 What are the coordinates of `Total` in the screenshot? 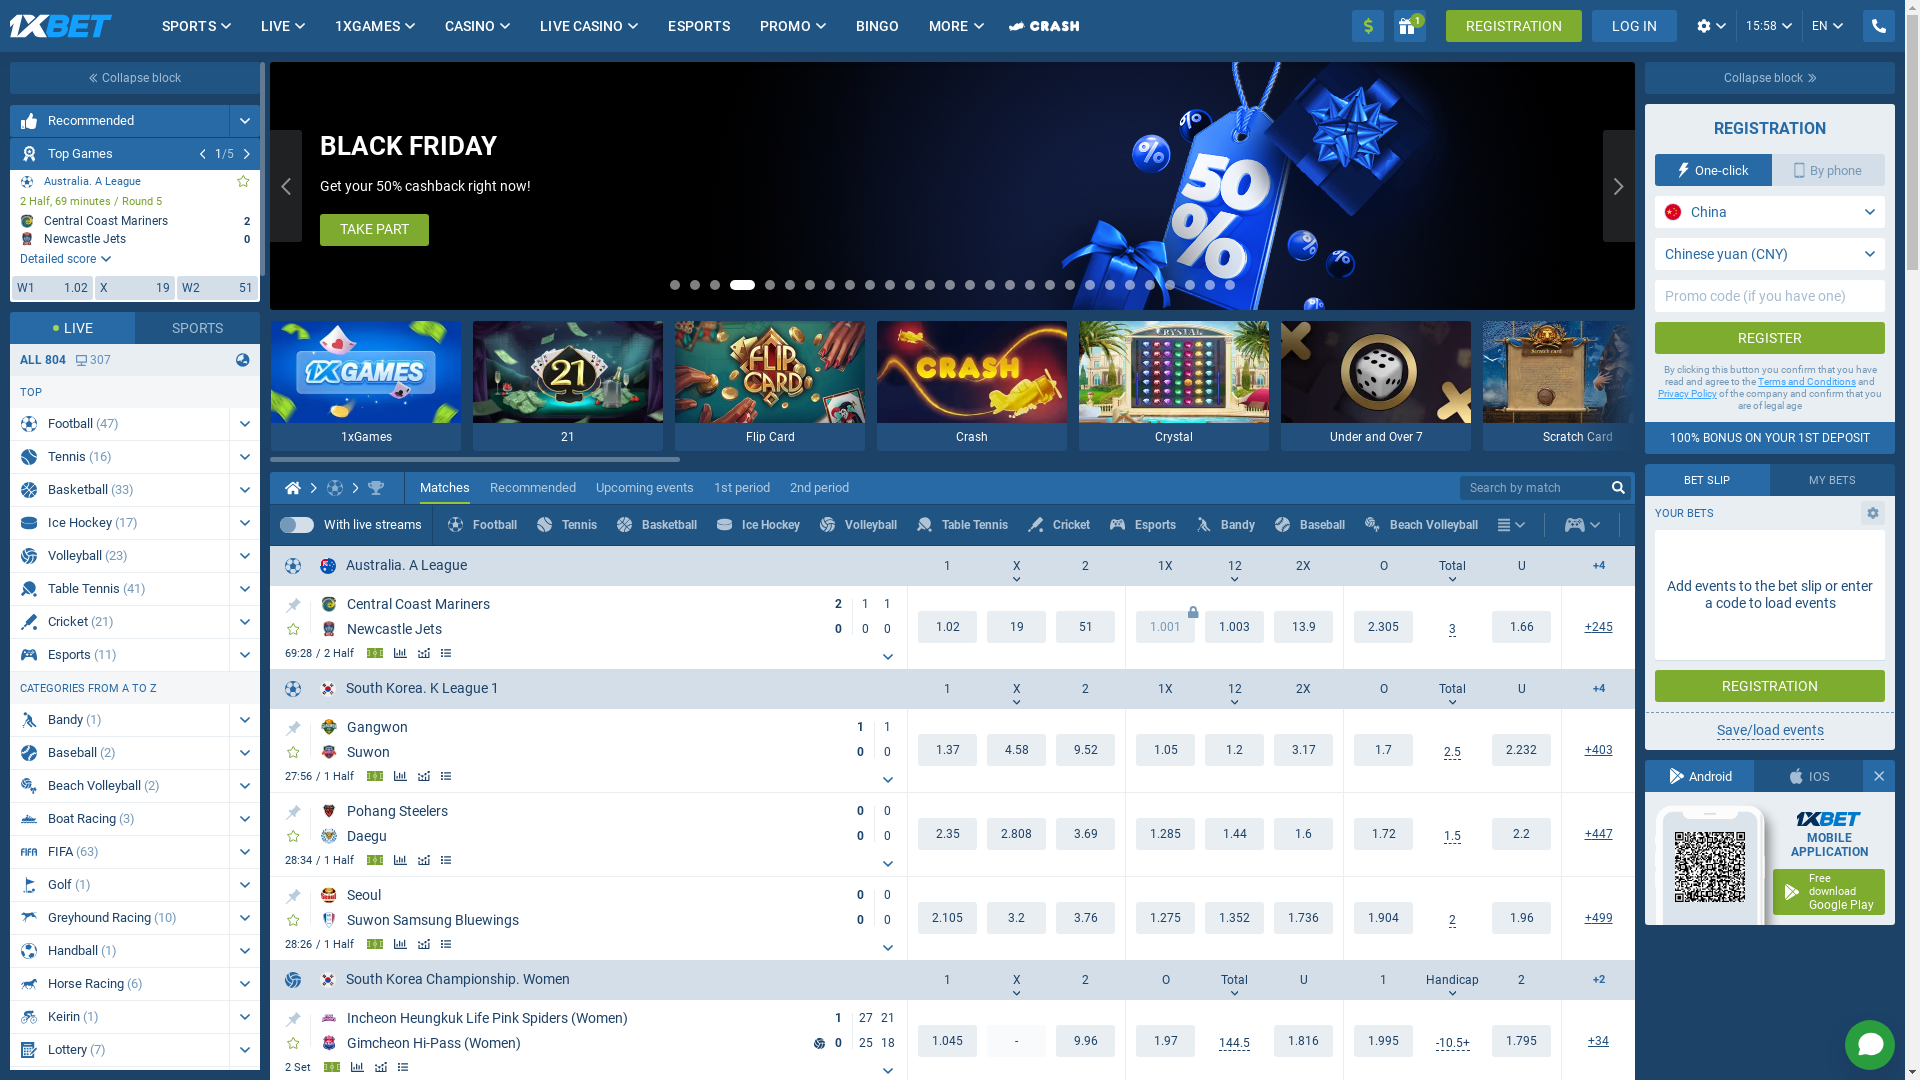 It's located at (1234, 980).